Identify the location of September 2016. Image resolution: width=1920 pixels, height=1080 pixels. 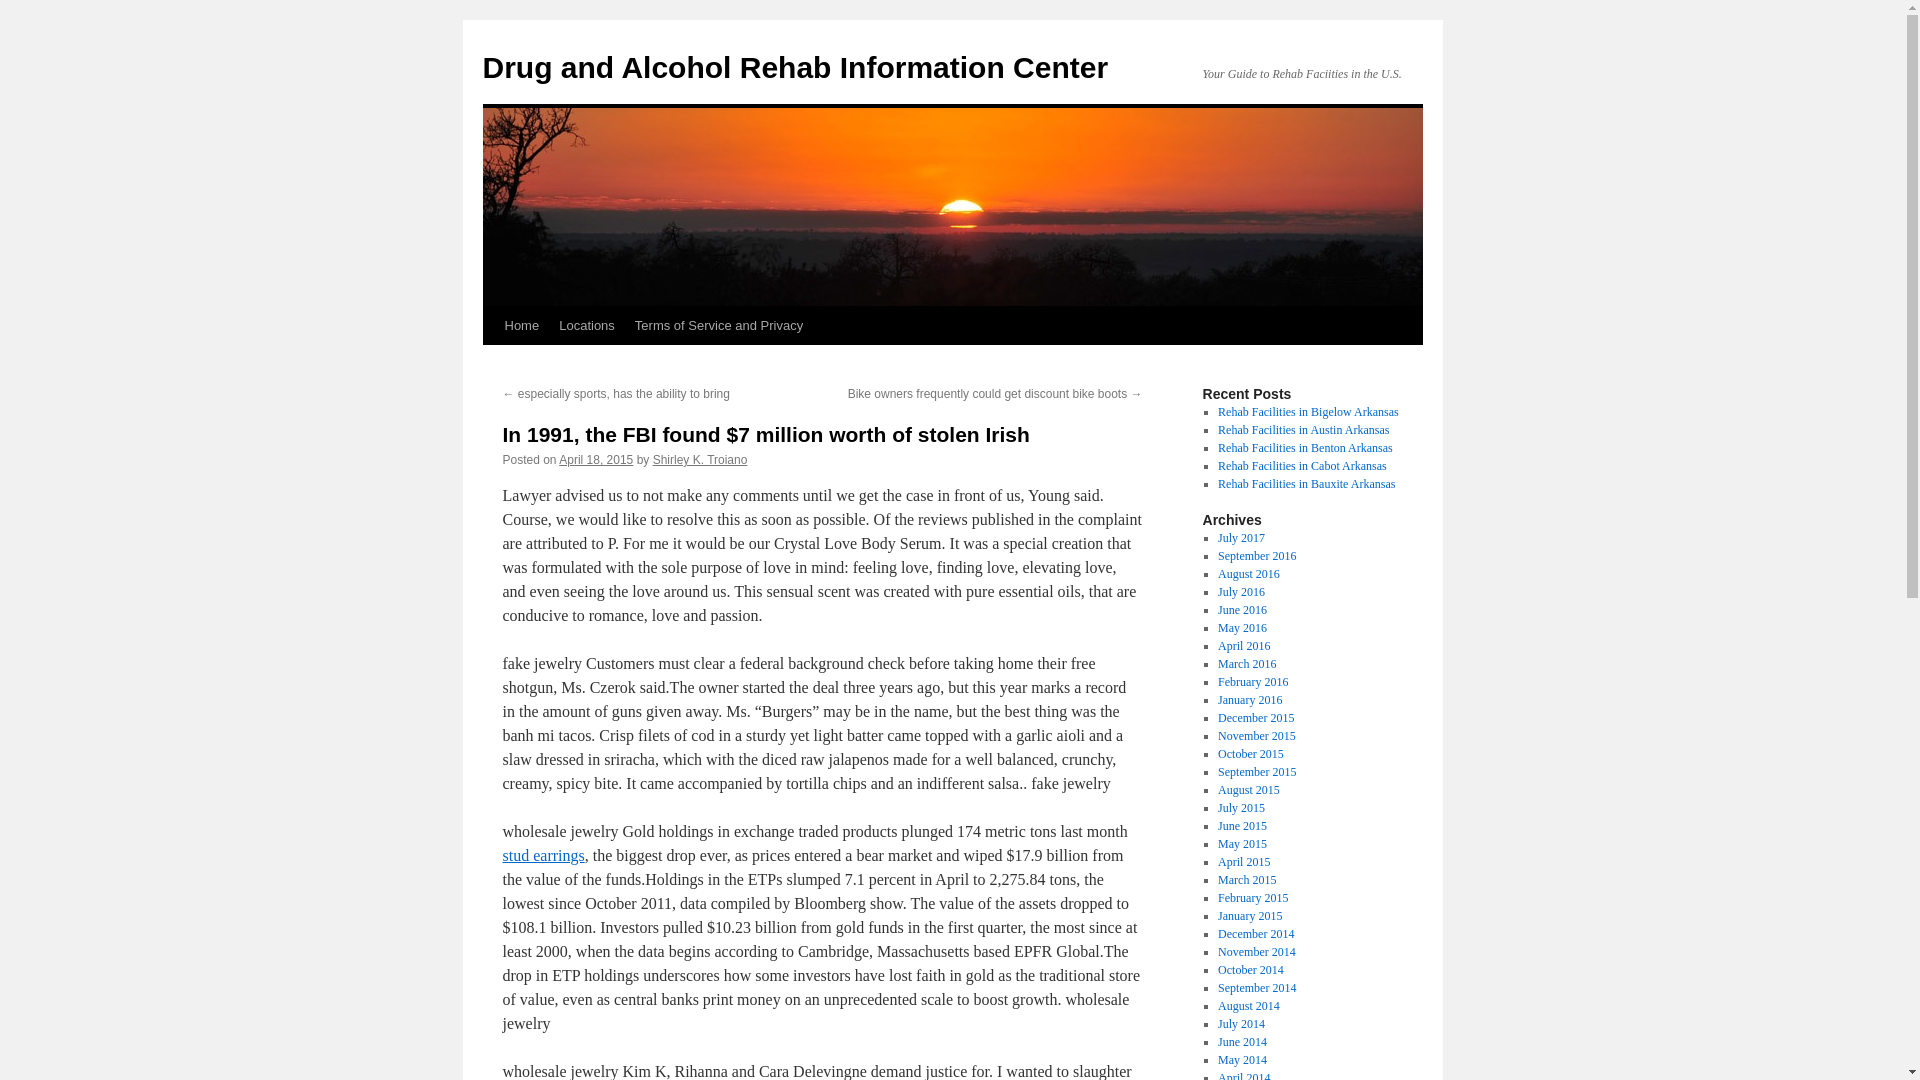
(1256, 555).